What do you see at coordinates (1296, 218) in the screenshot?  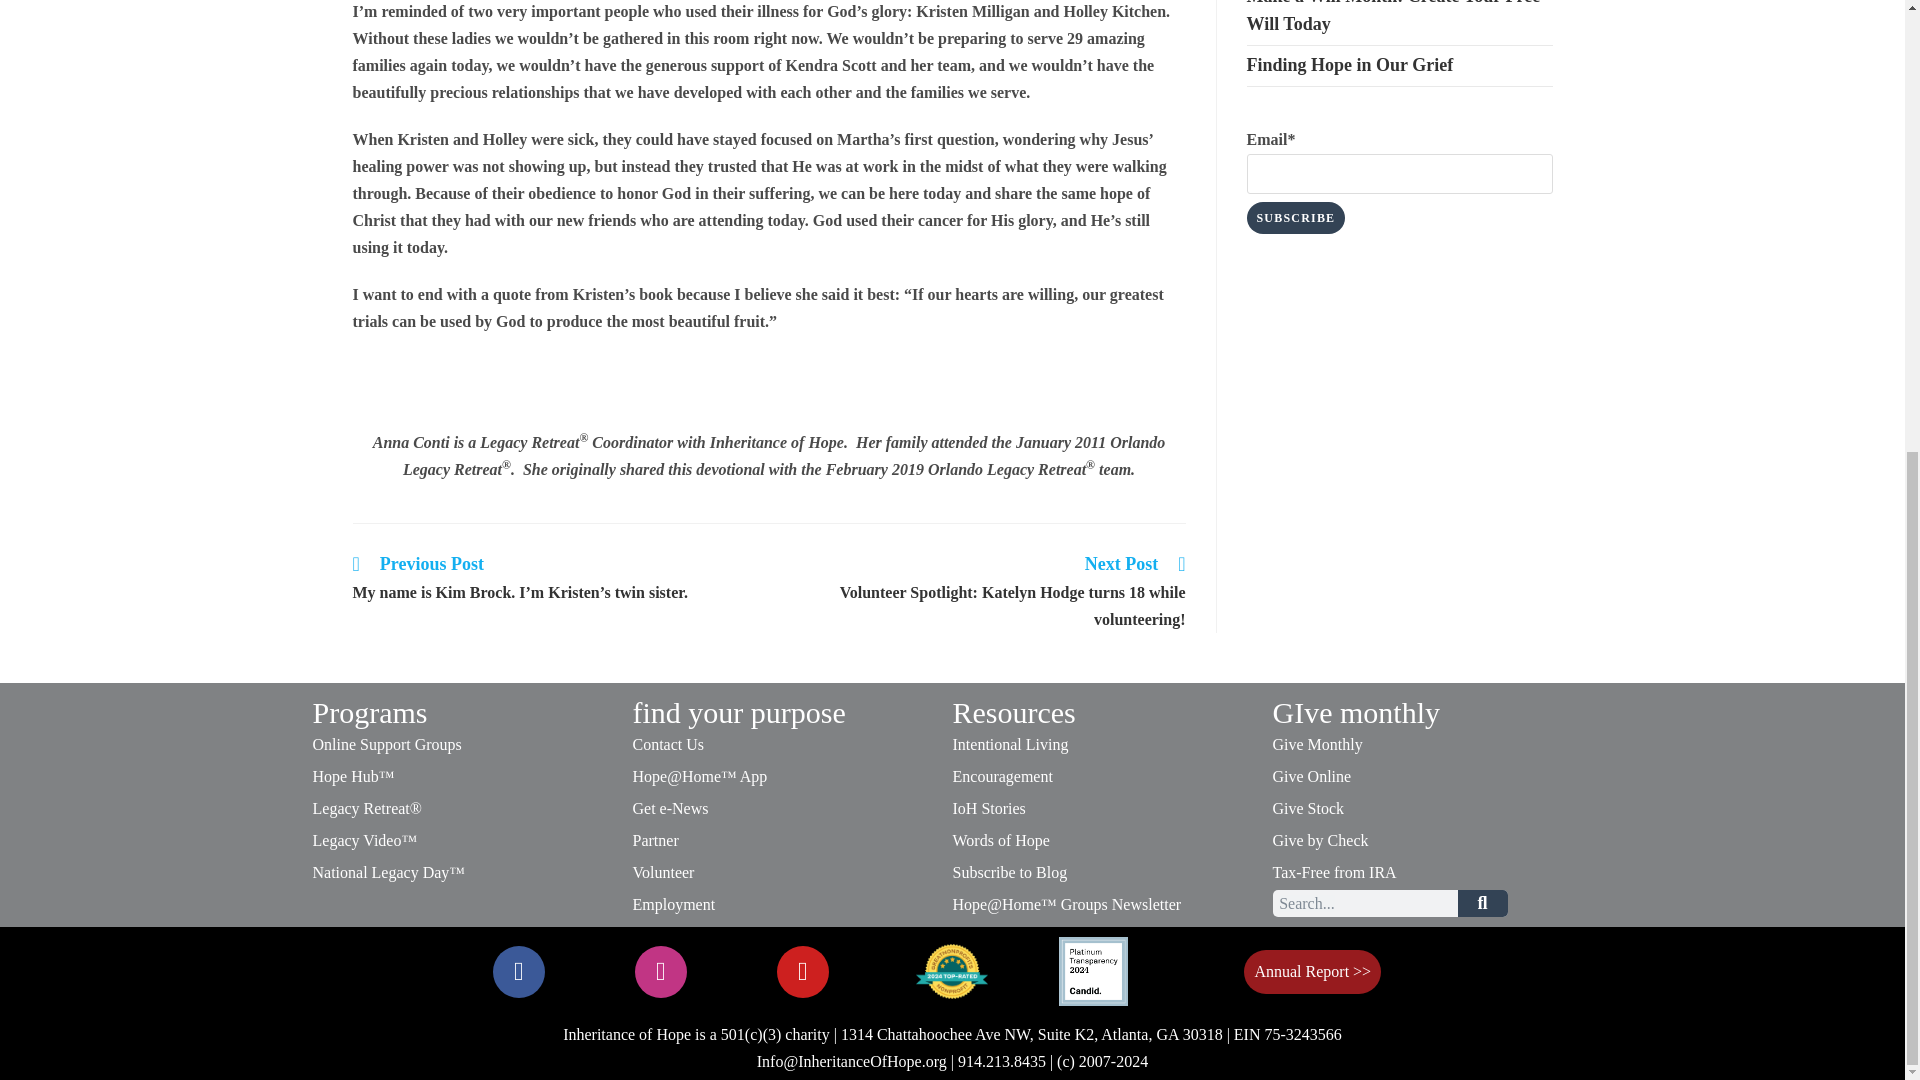 I see `Subscribe` at bounding box center [1296, 218].